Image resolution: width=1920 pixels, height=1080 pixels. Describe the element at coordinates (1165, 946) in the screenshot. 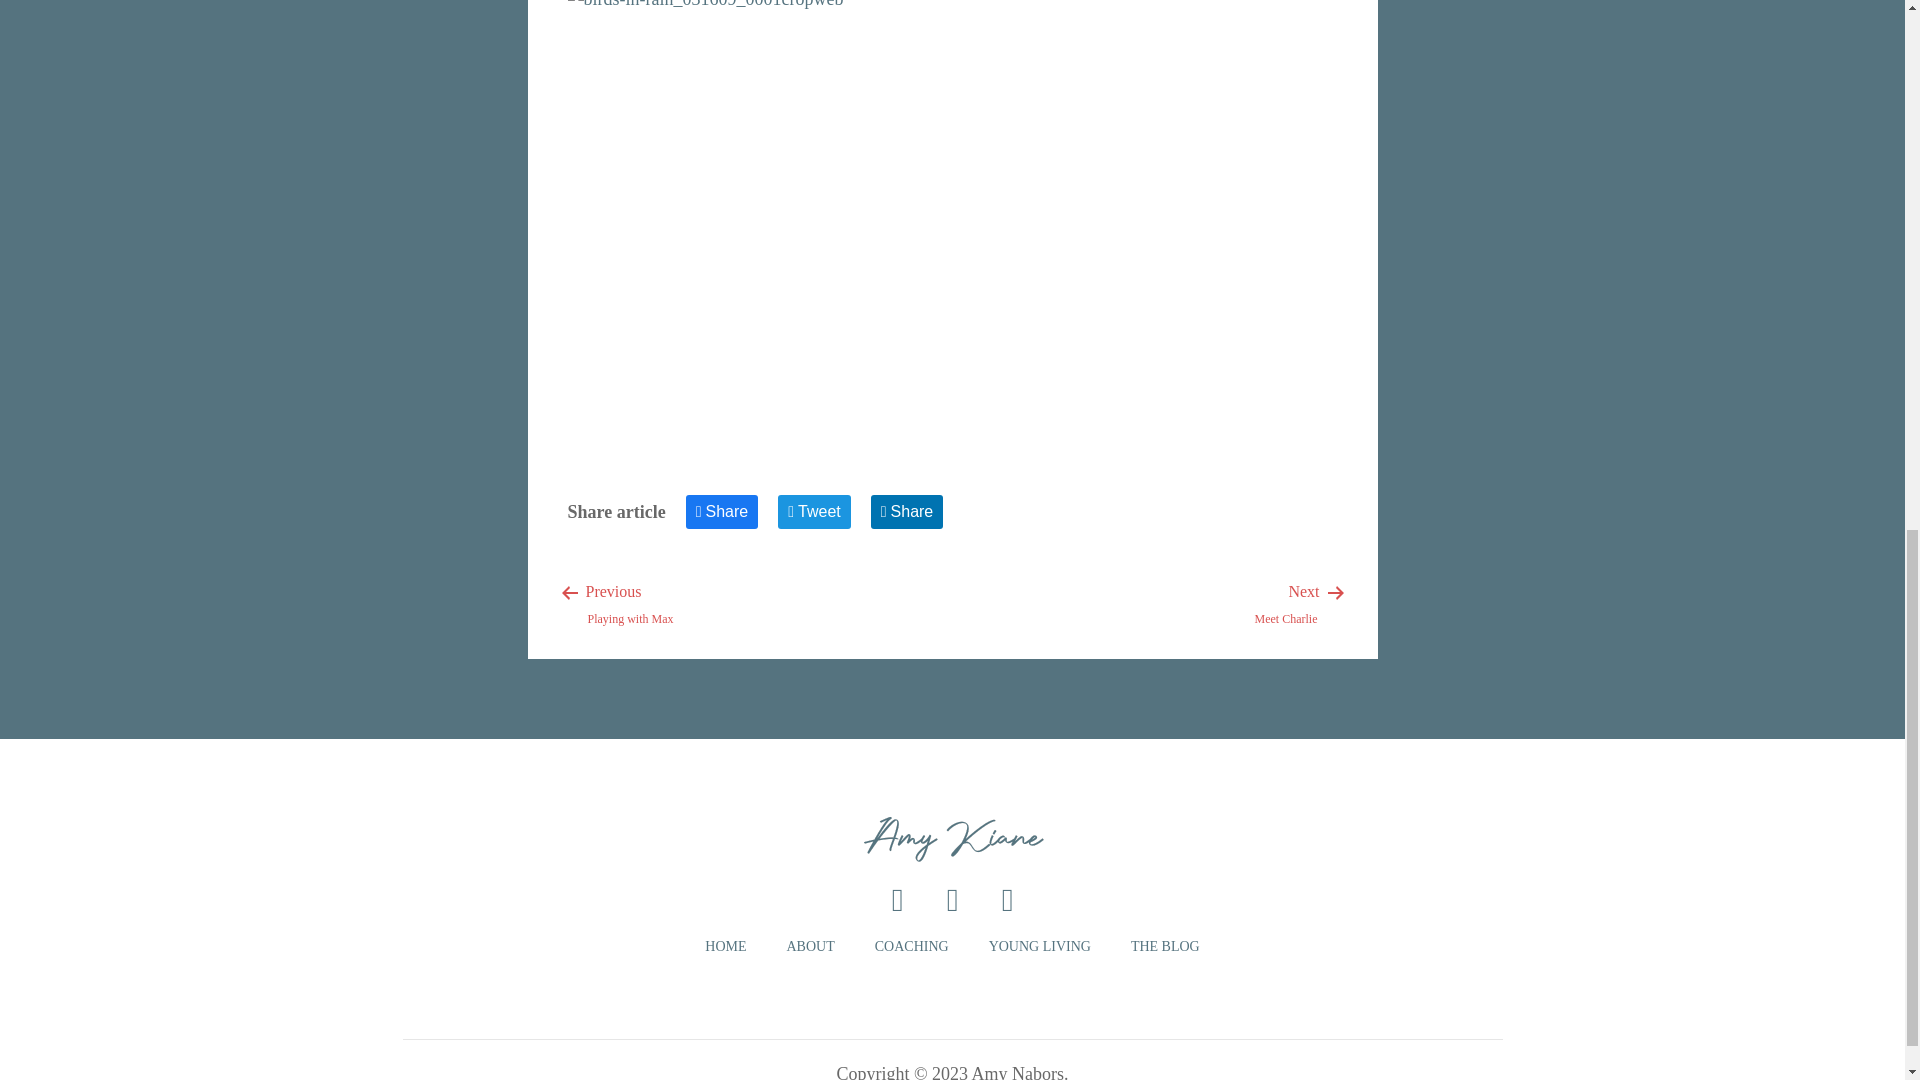

I see `Tweet` at that location.